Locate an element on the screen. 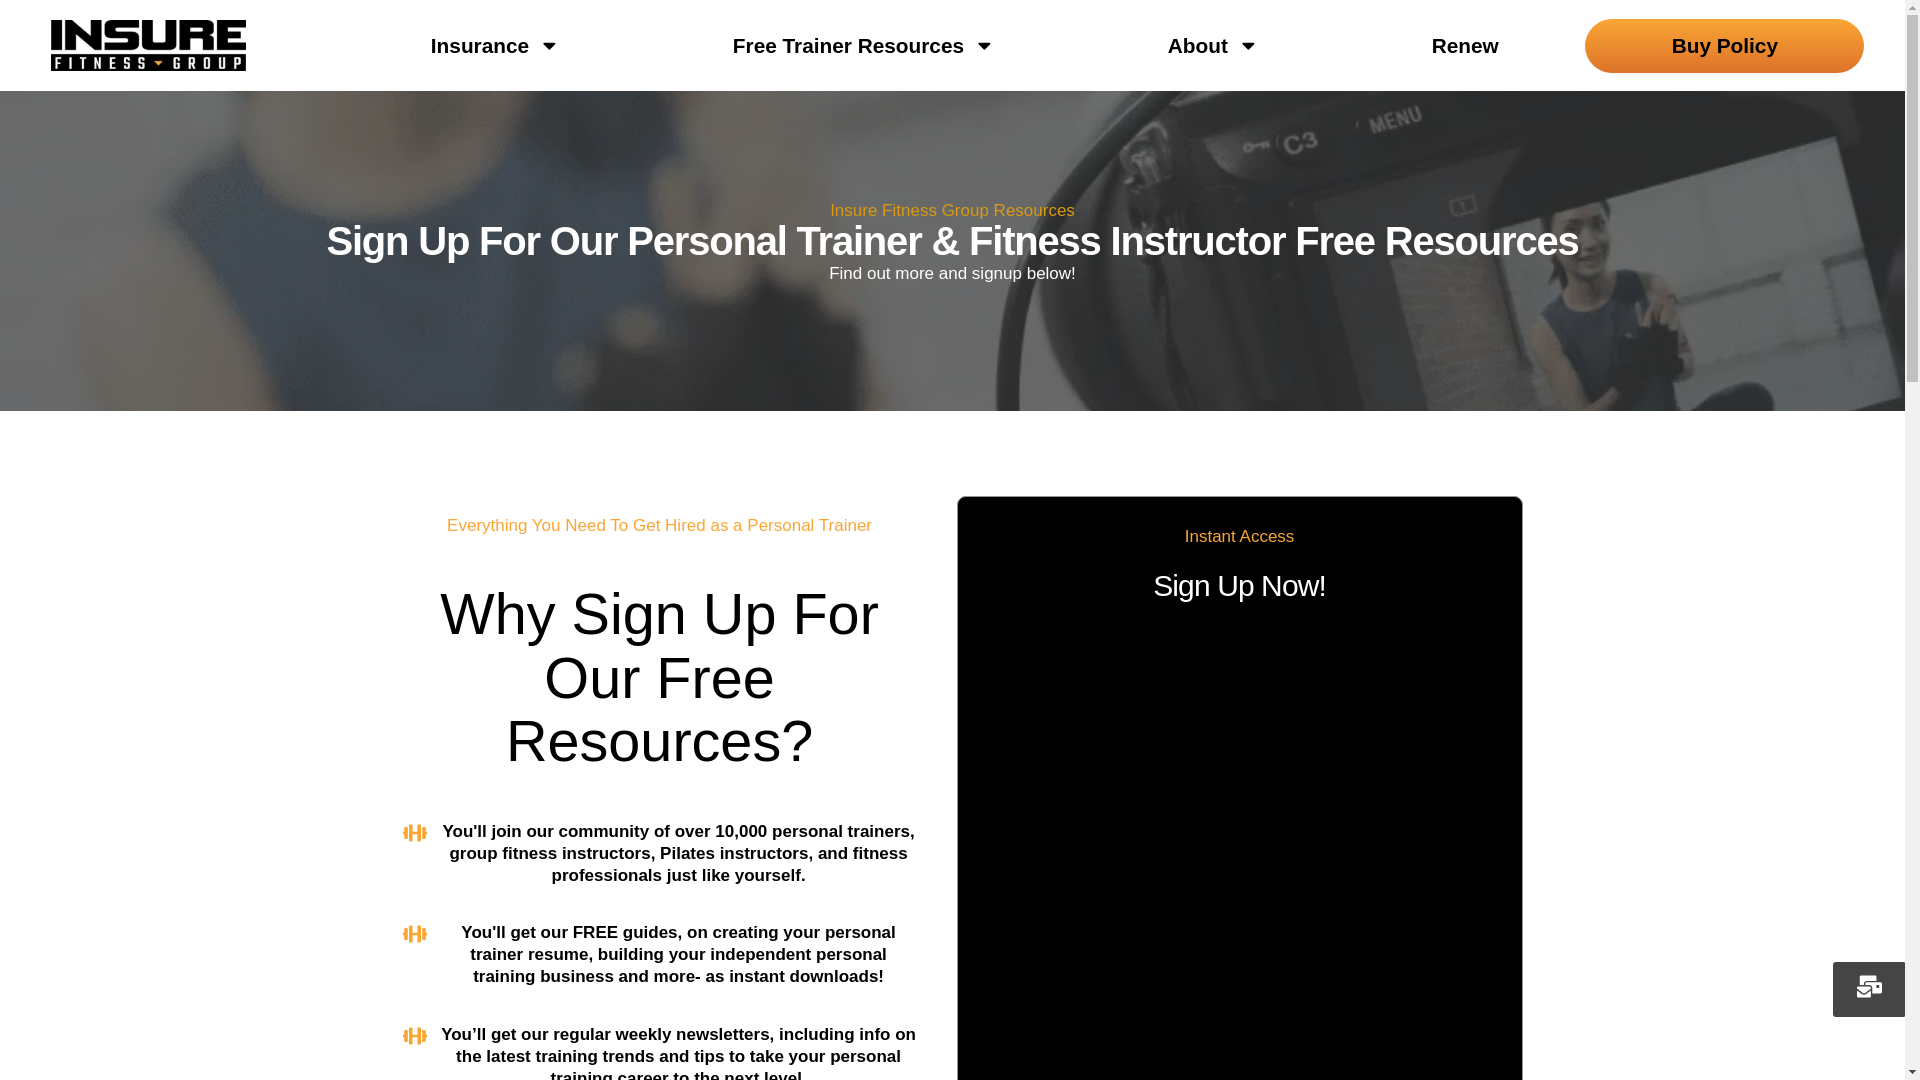  Insurance is located at coordinates (495, 46).